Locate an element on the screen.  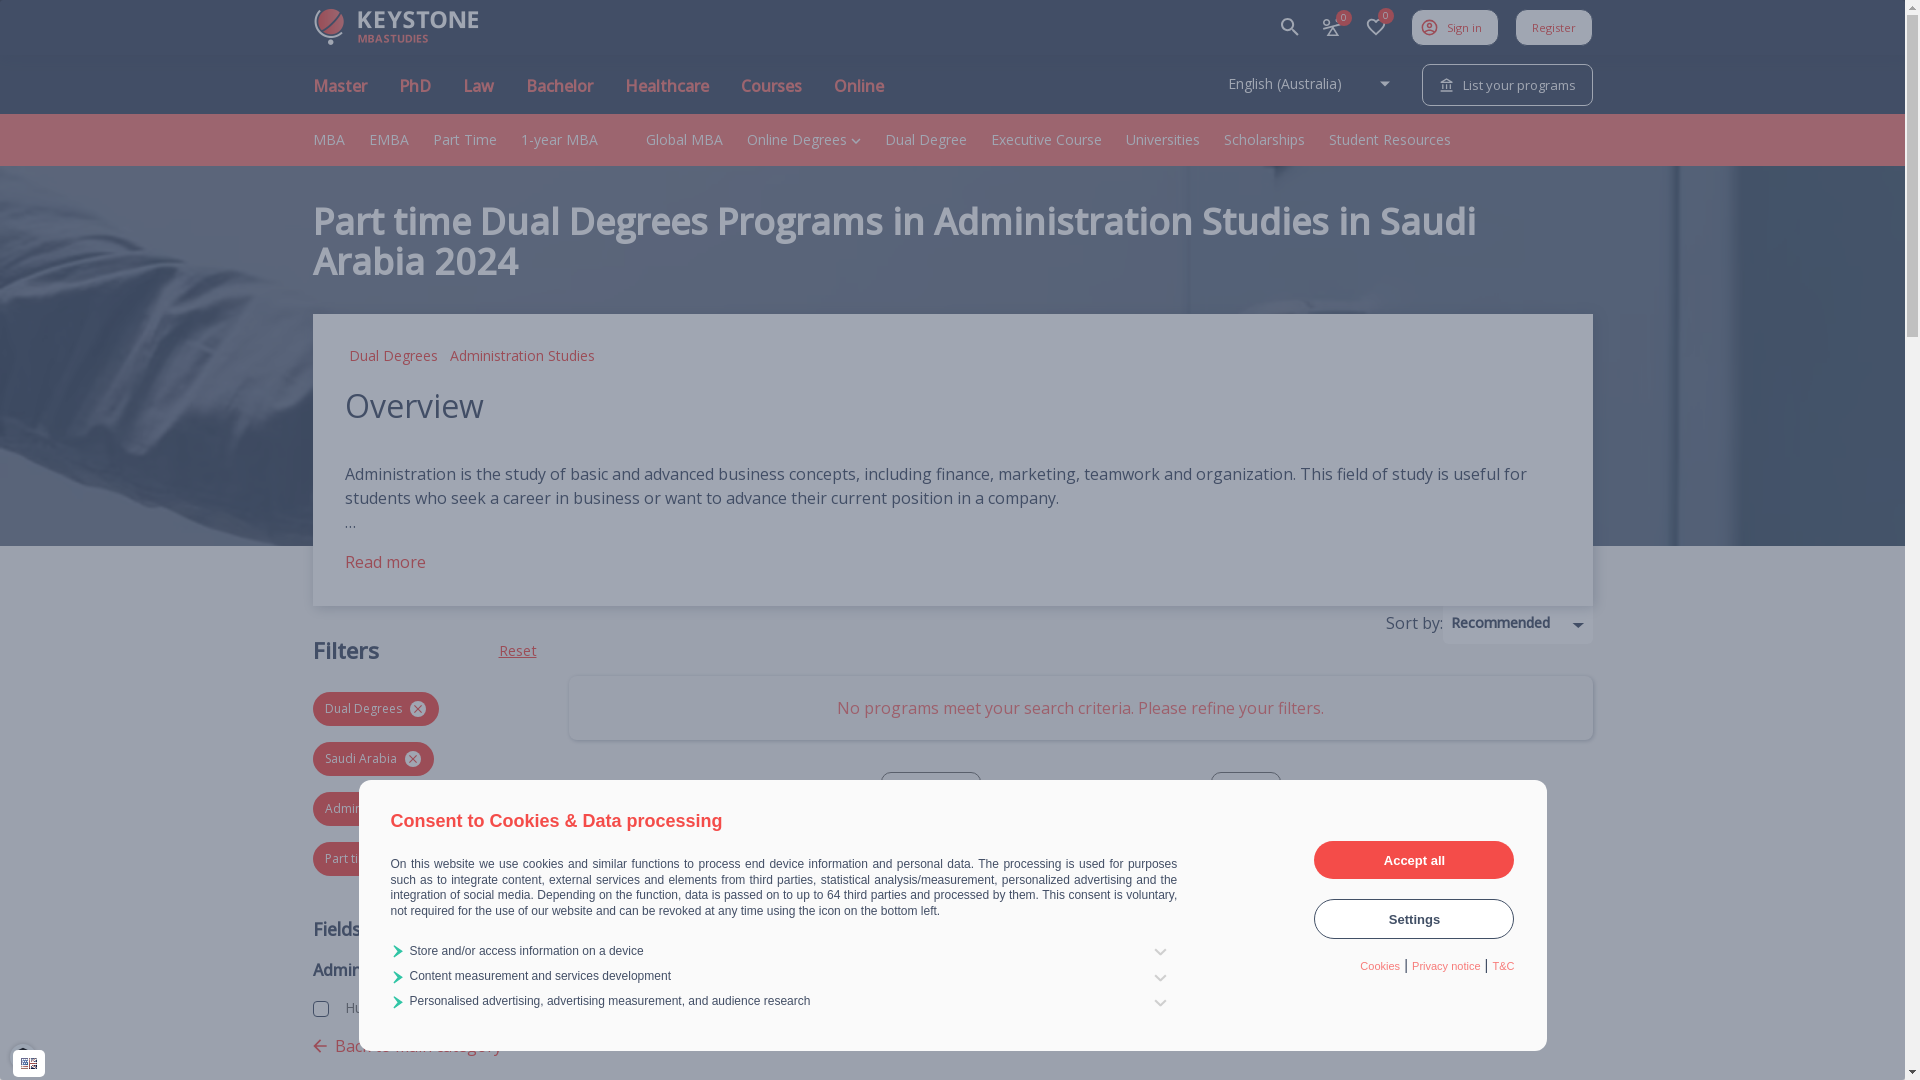
MBA is located at coordinates (328, 140).